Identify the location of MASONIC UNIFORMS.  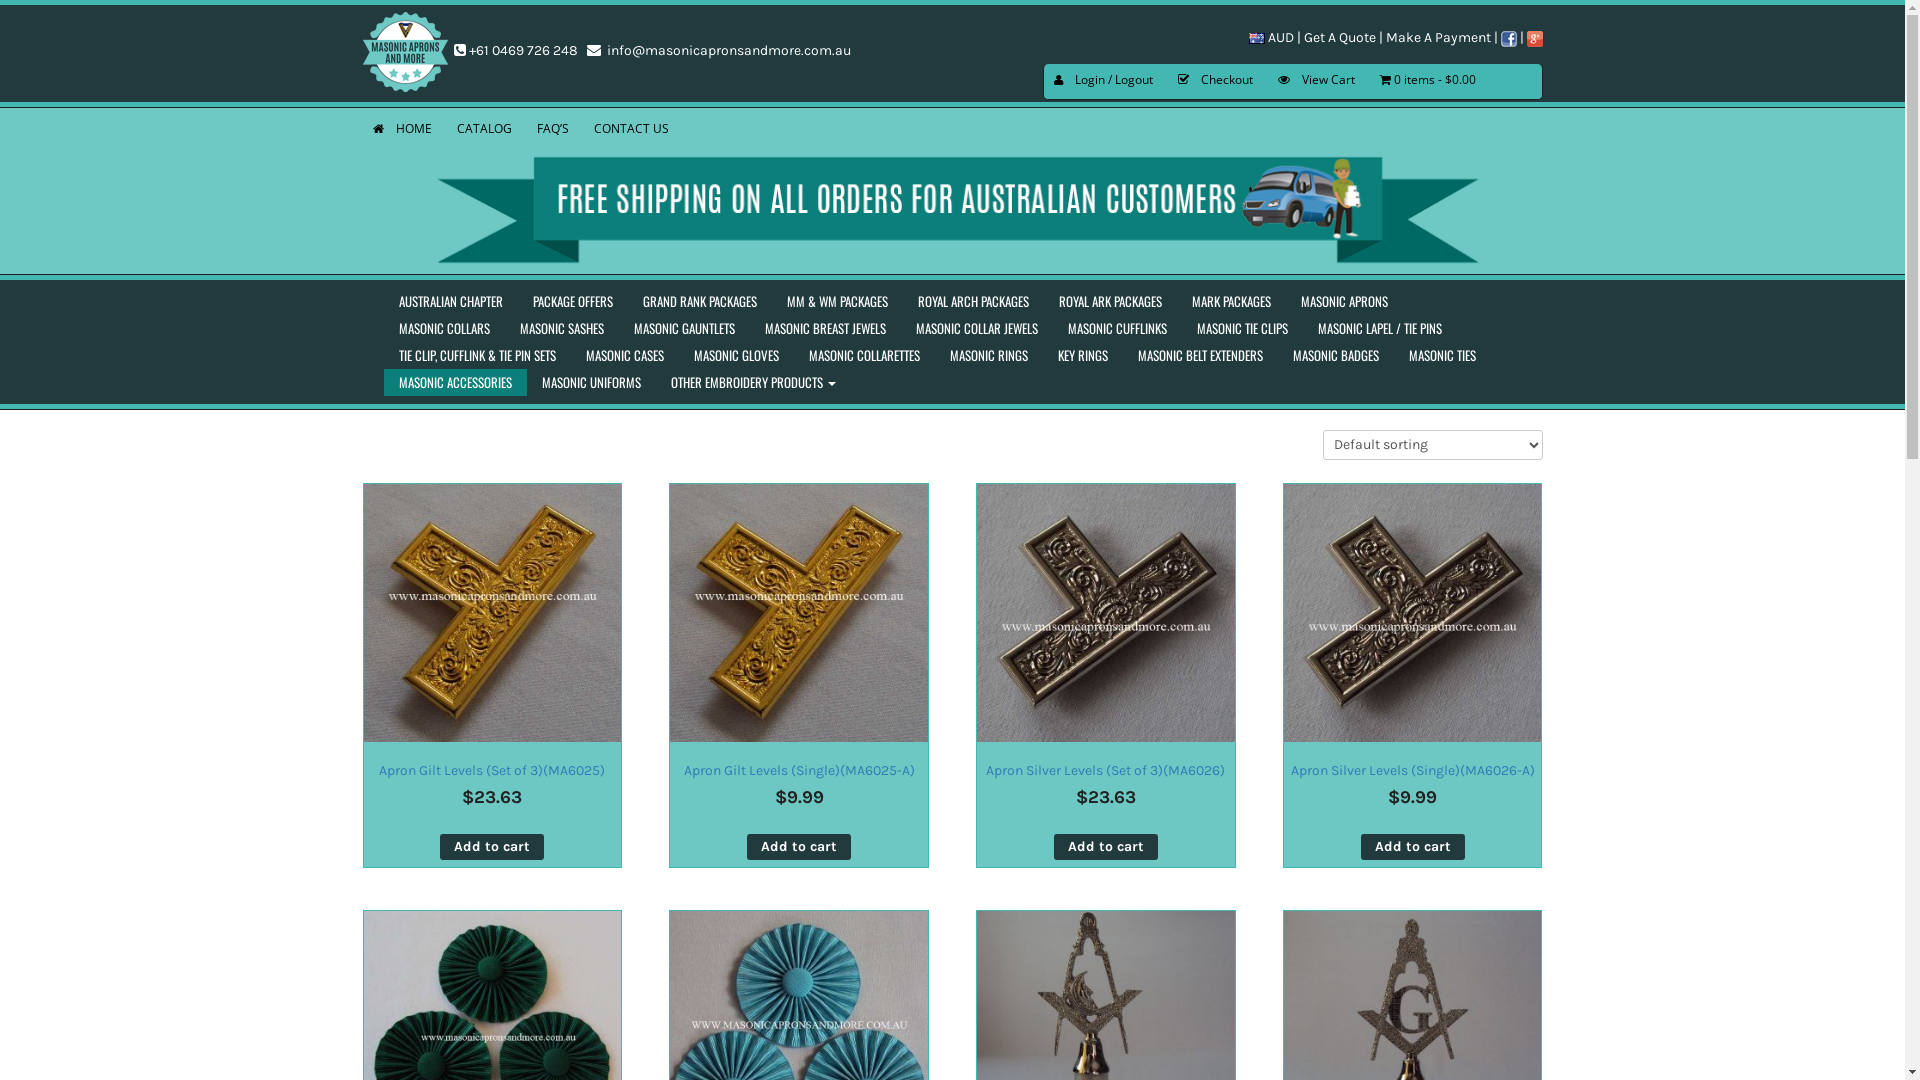
(590, 382).